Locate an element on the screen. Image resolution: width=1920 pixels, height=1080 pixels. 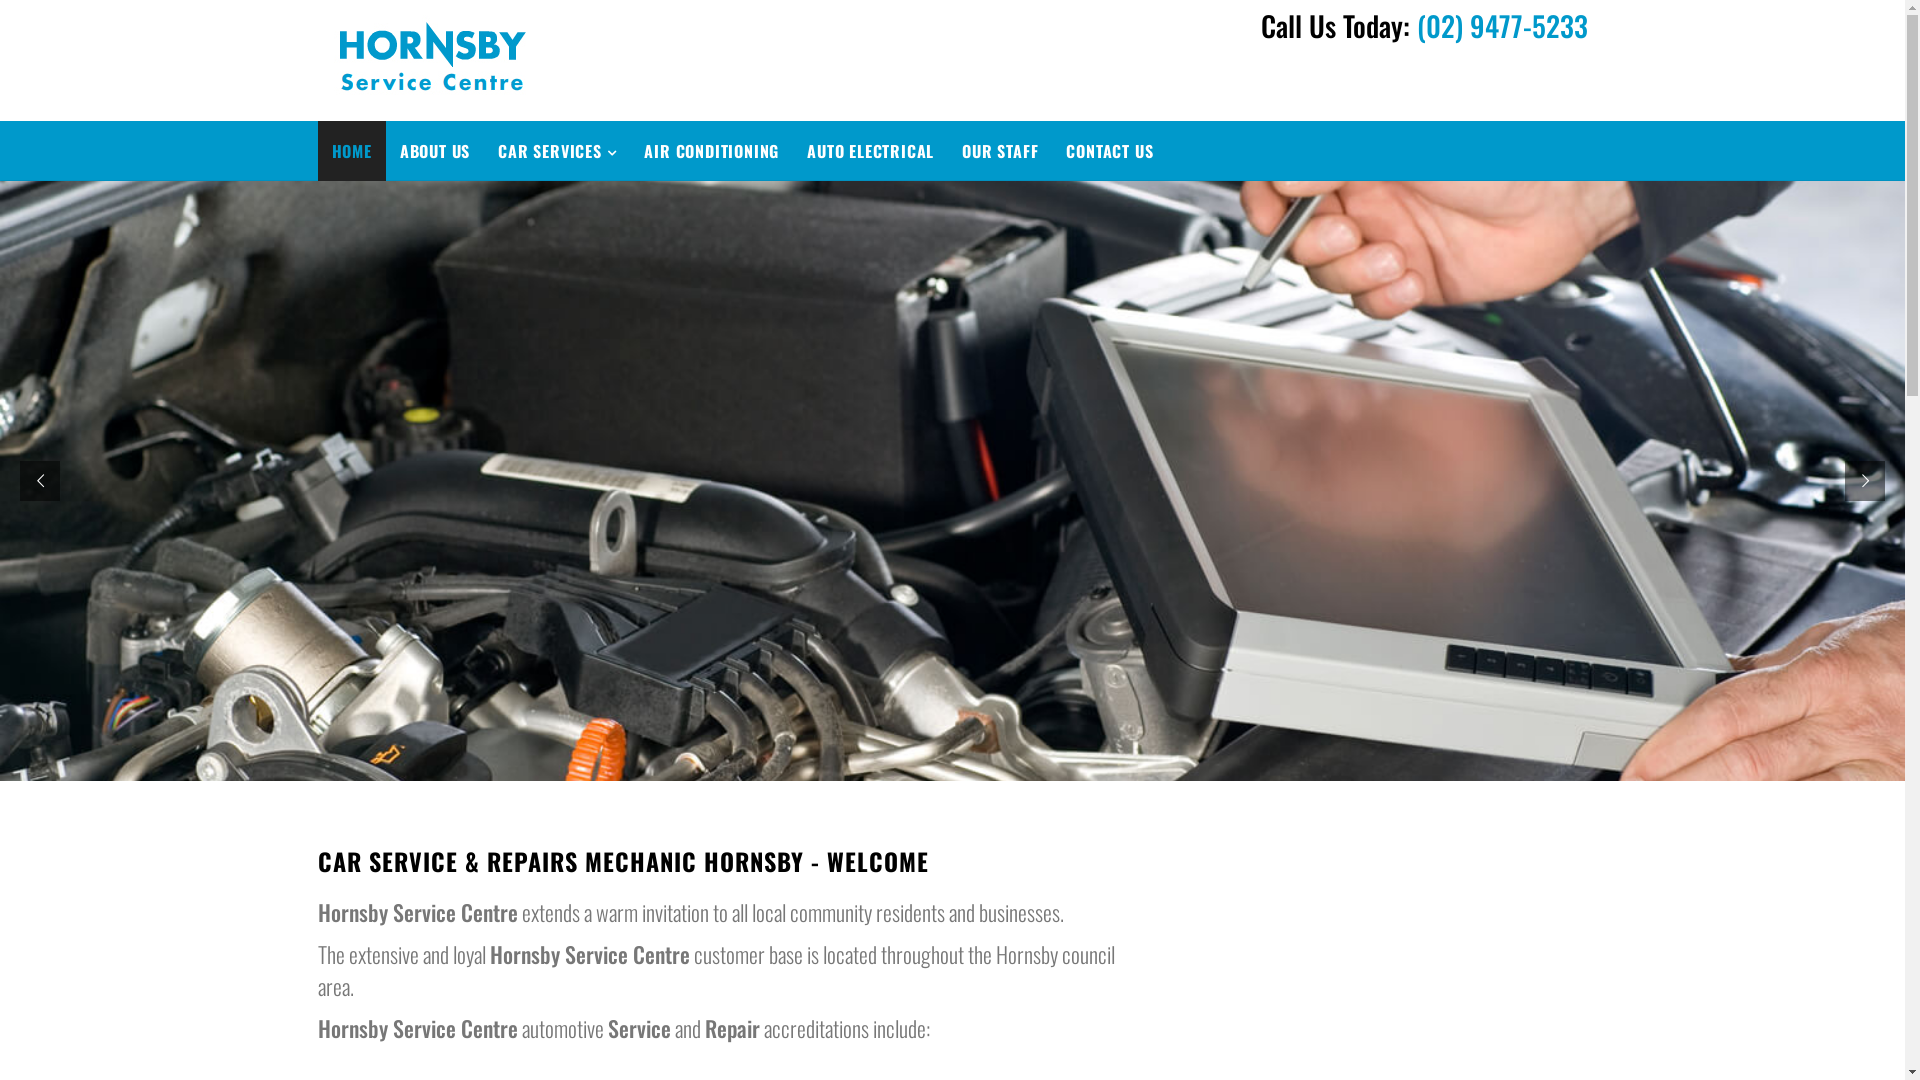
AIR CONDITIONING is located at coordinates (712, 151).